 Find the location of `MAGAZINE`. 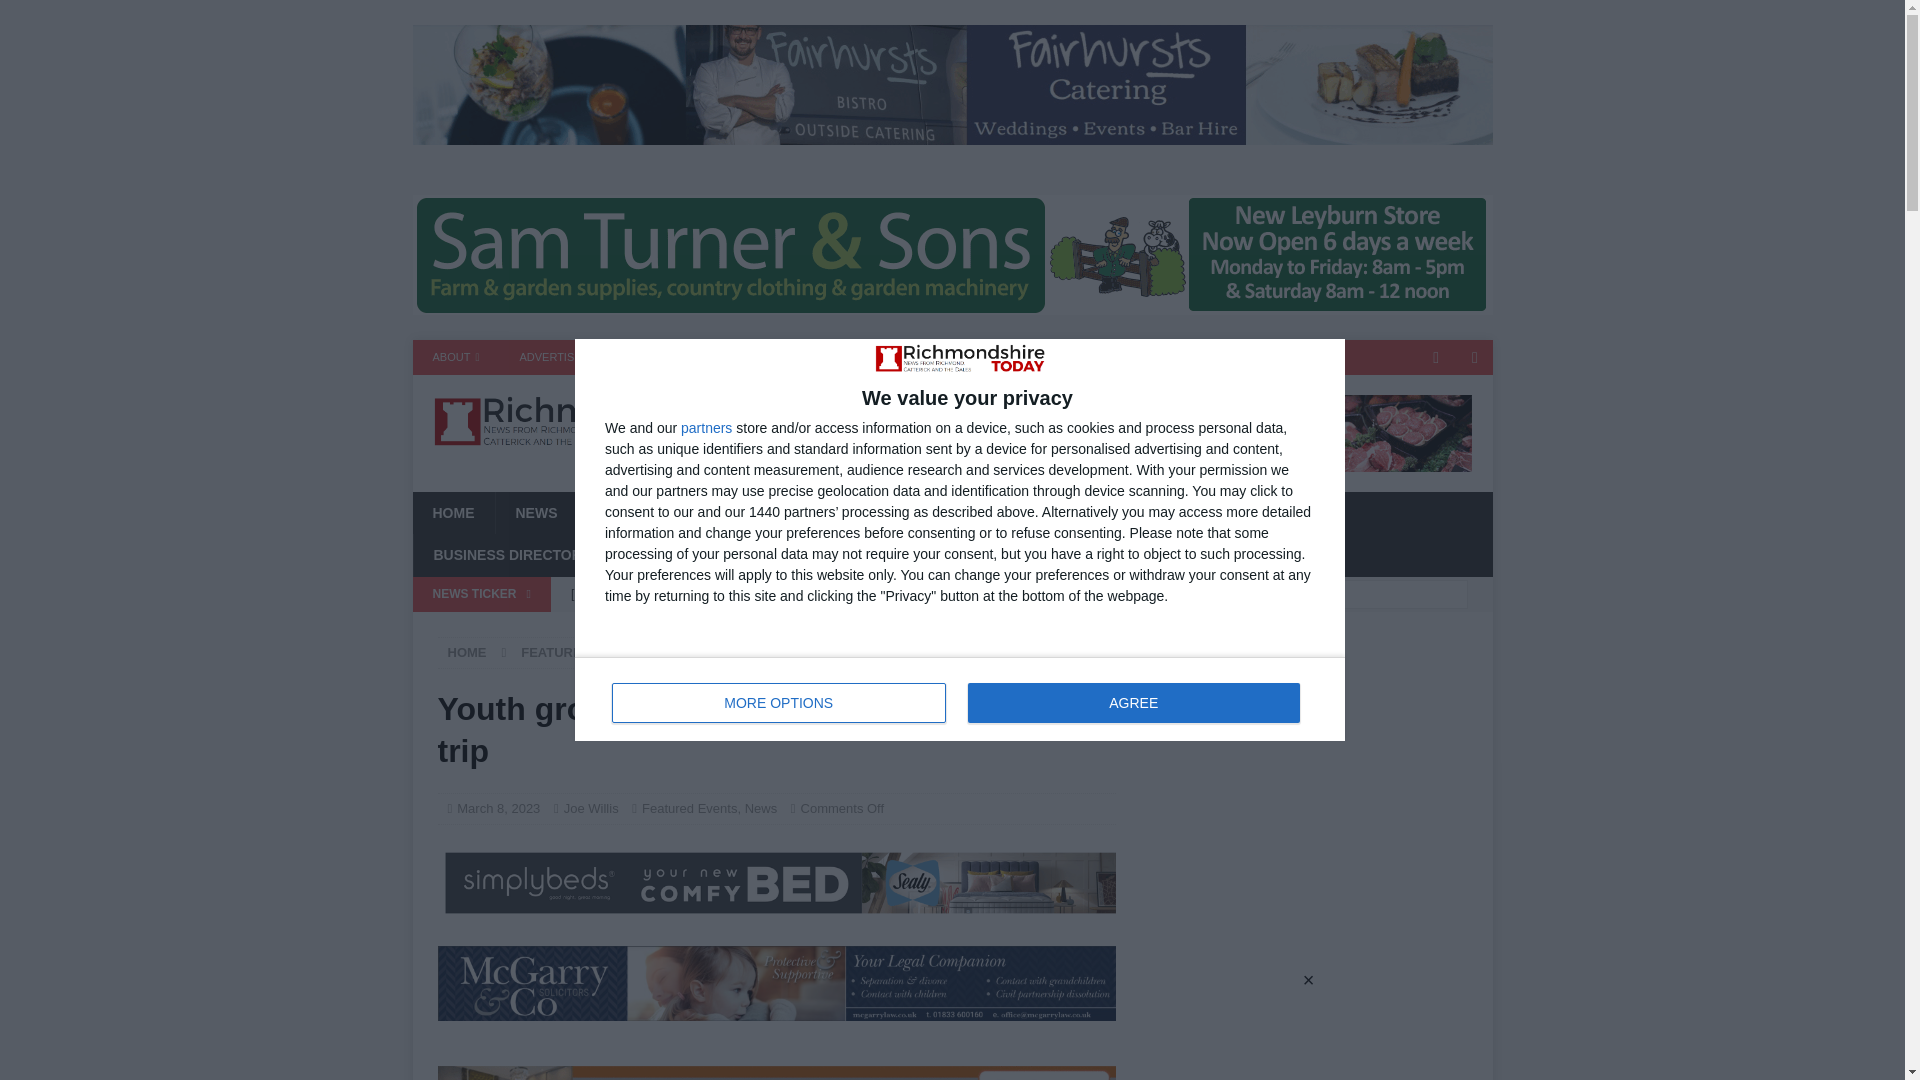

MAGAZINE is located at coordinates (746, 357).